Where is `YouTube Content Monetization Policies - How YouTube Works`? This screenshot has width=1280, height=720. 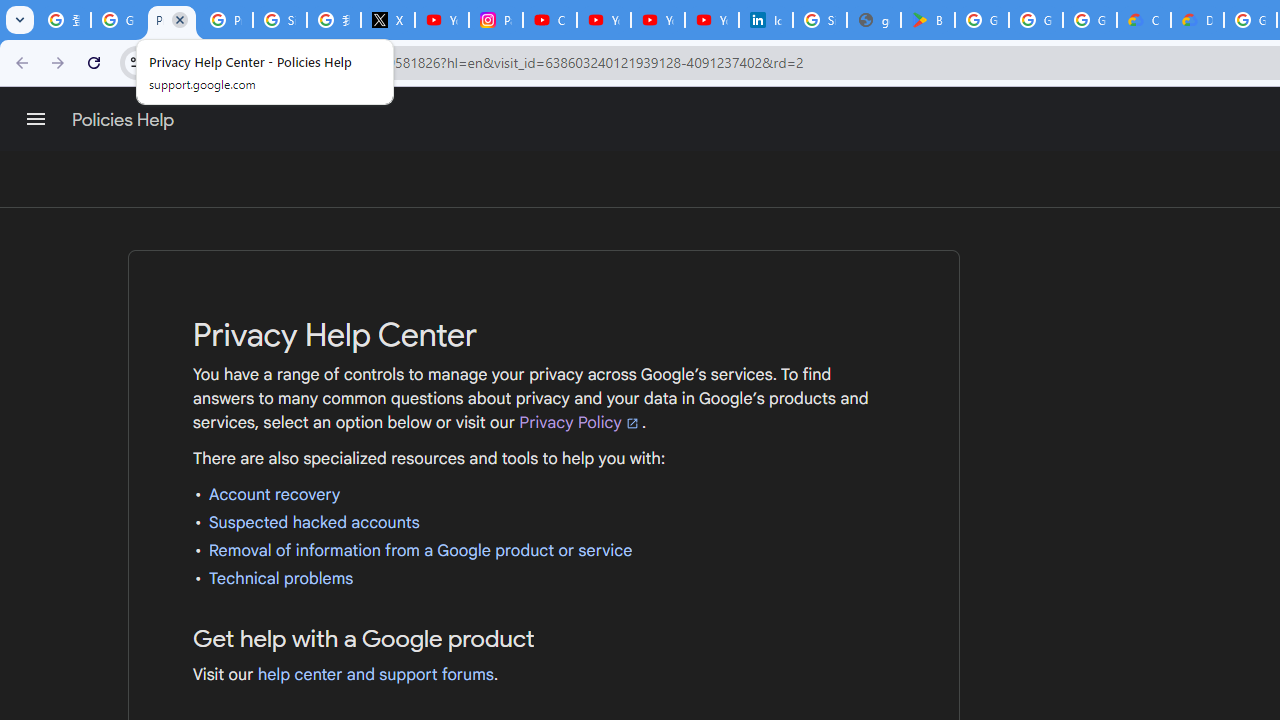 YouTube Content Monetization Policies - How YouTube Works is located at coordinates (441, 20).